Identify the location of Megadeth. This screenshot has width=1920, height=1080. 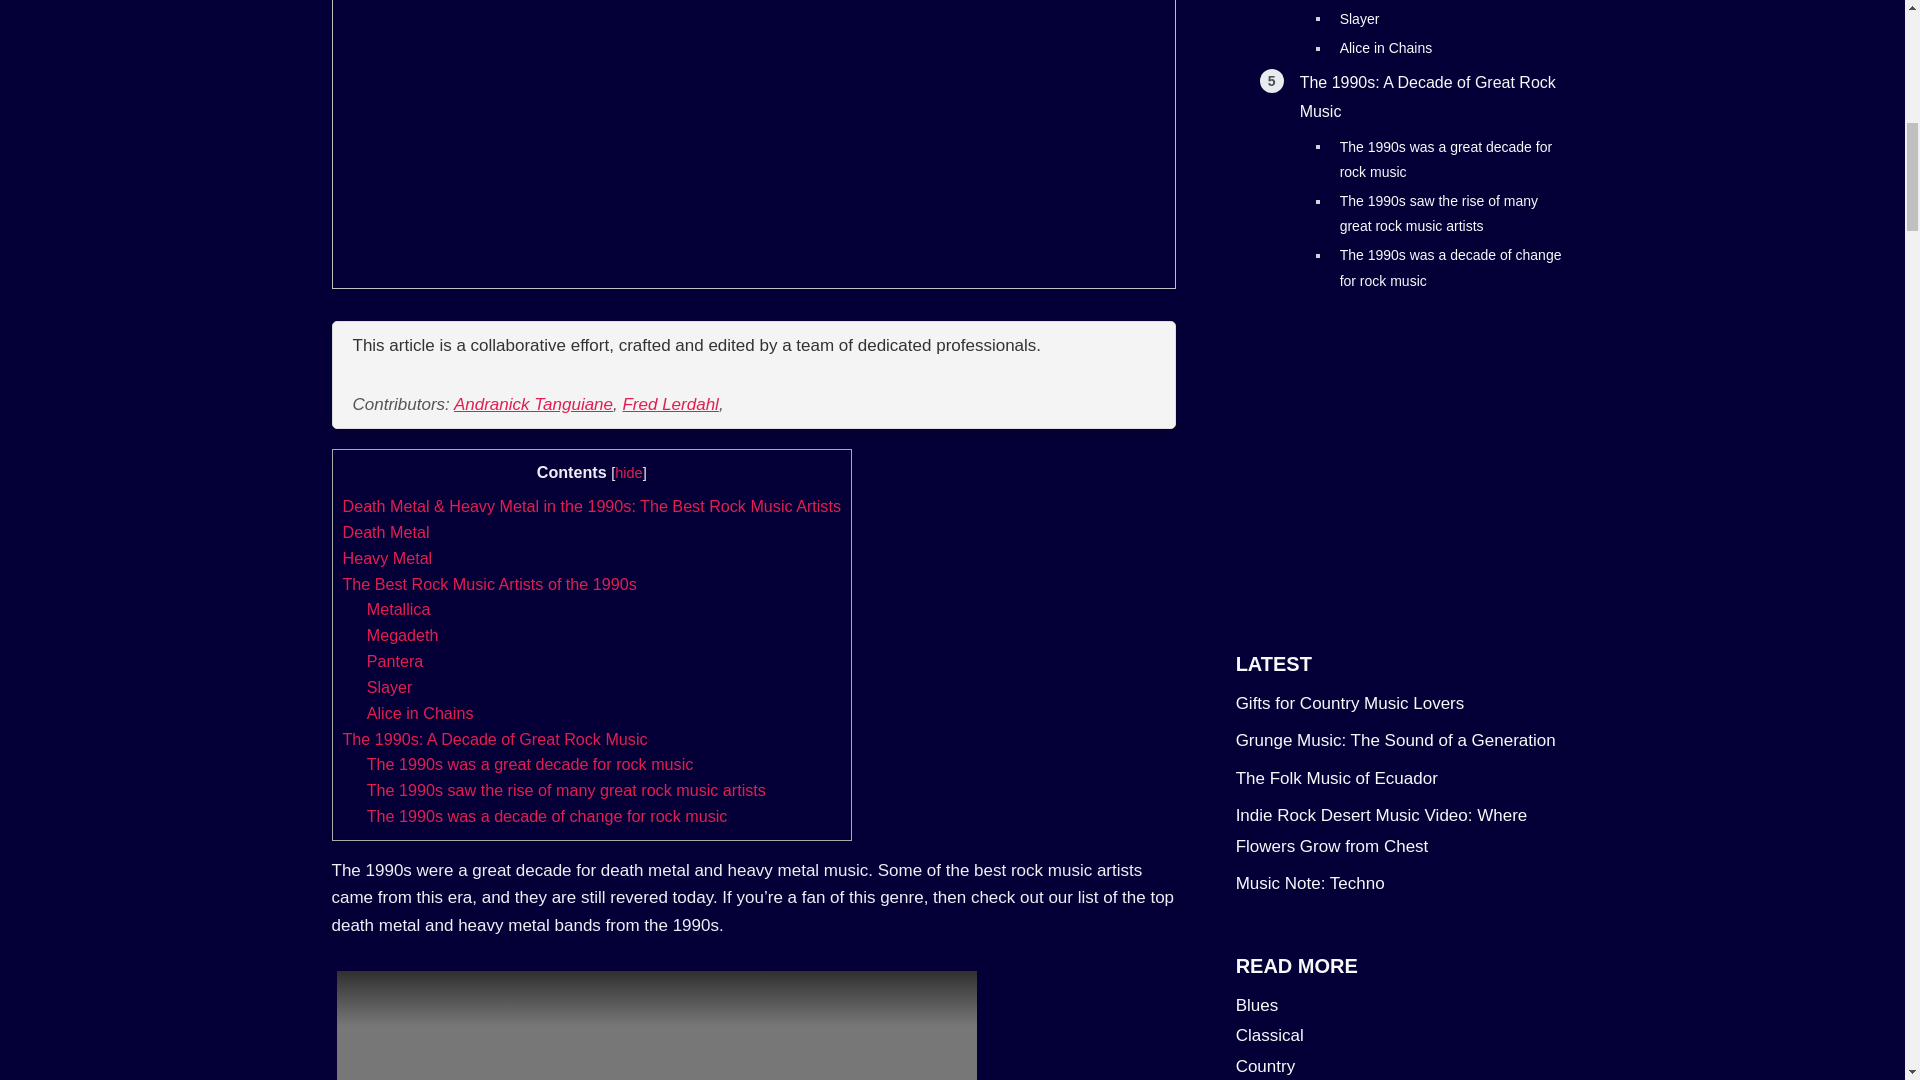
(402, 634).